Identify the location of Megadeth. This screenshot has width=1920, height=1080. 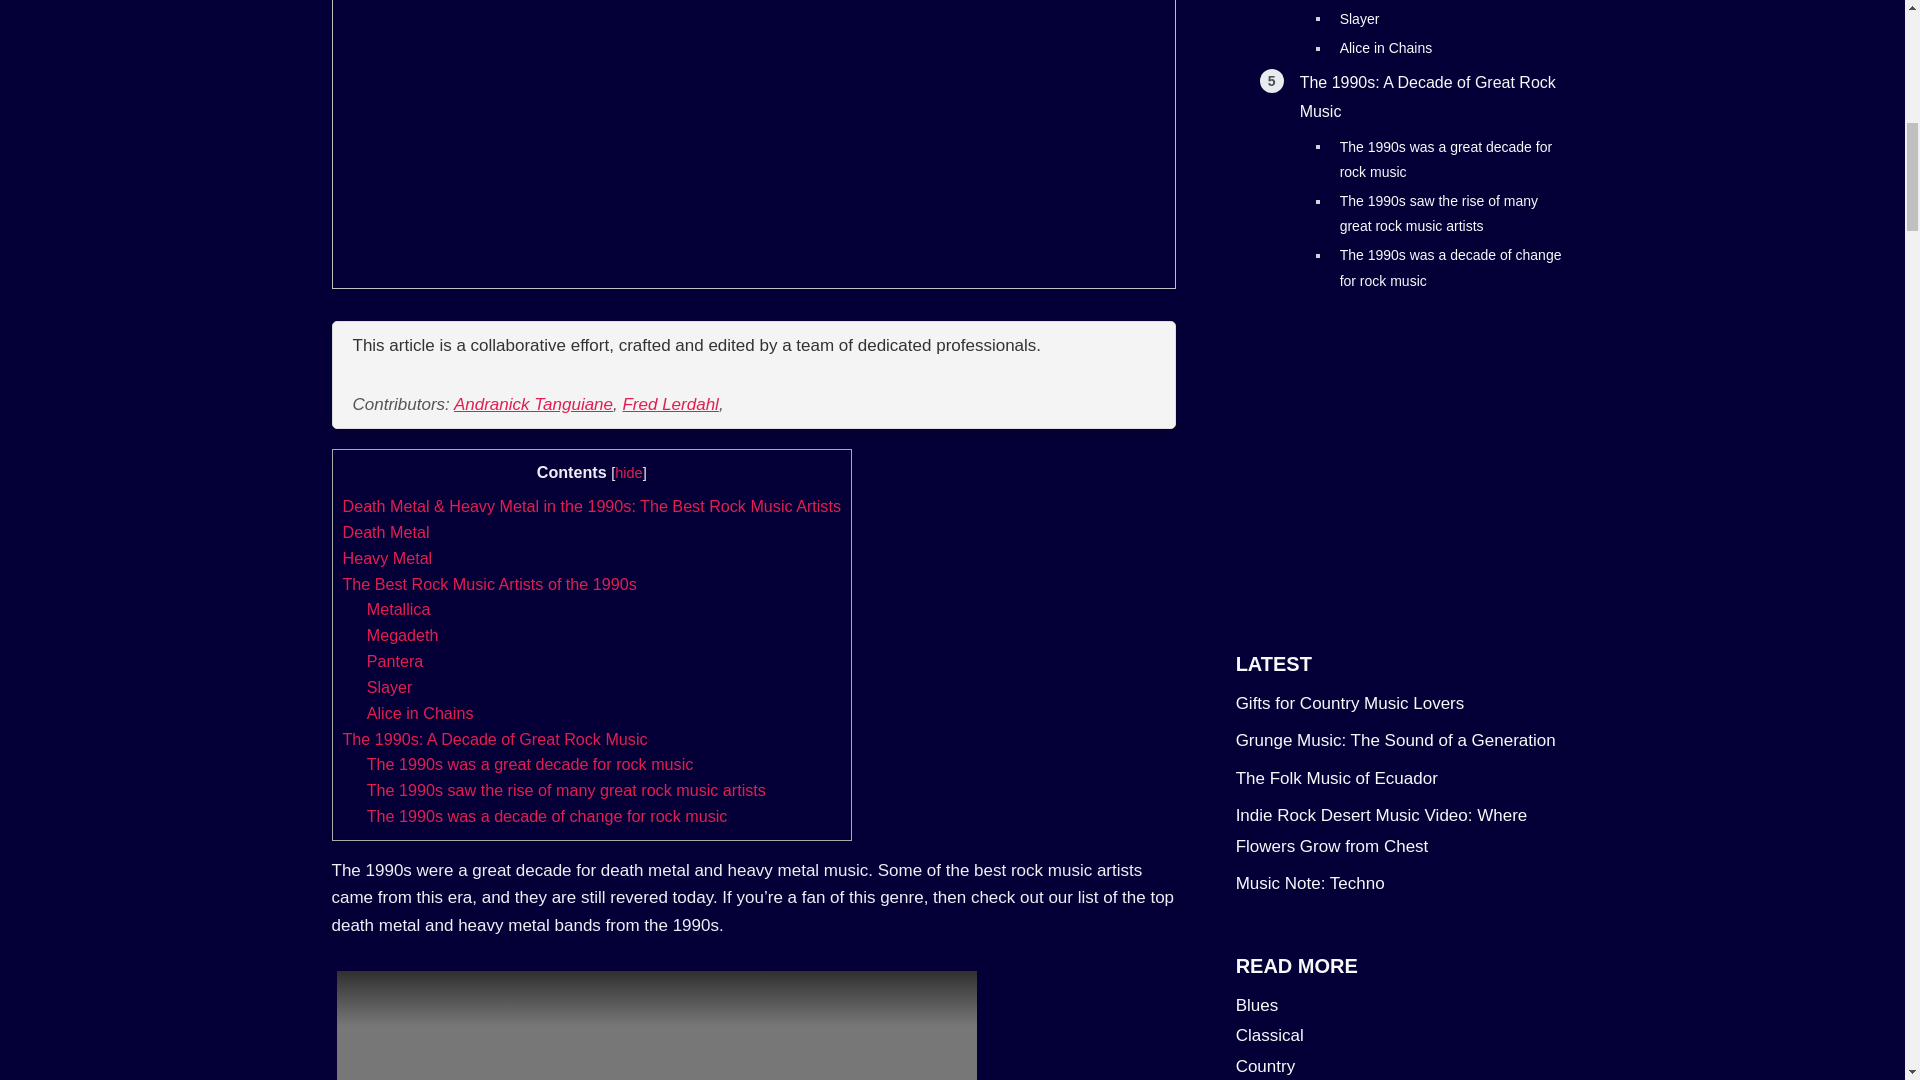
(402, 634).